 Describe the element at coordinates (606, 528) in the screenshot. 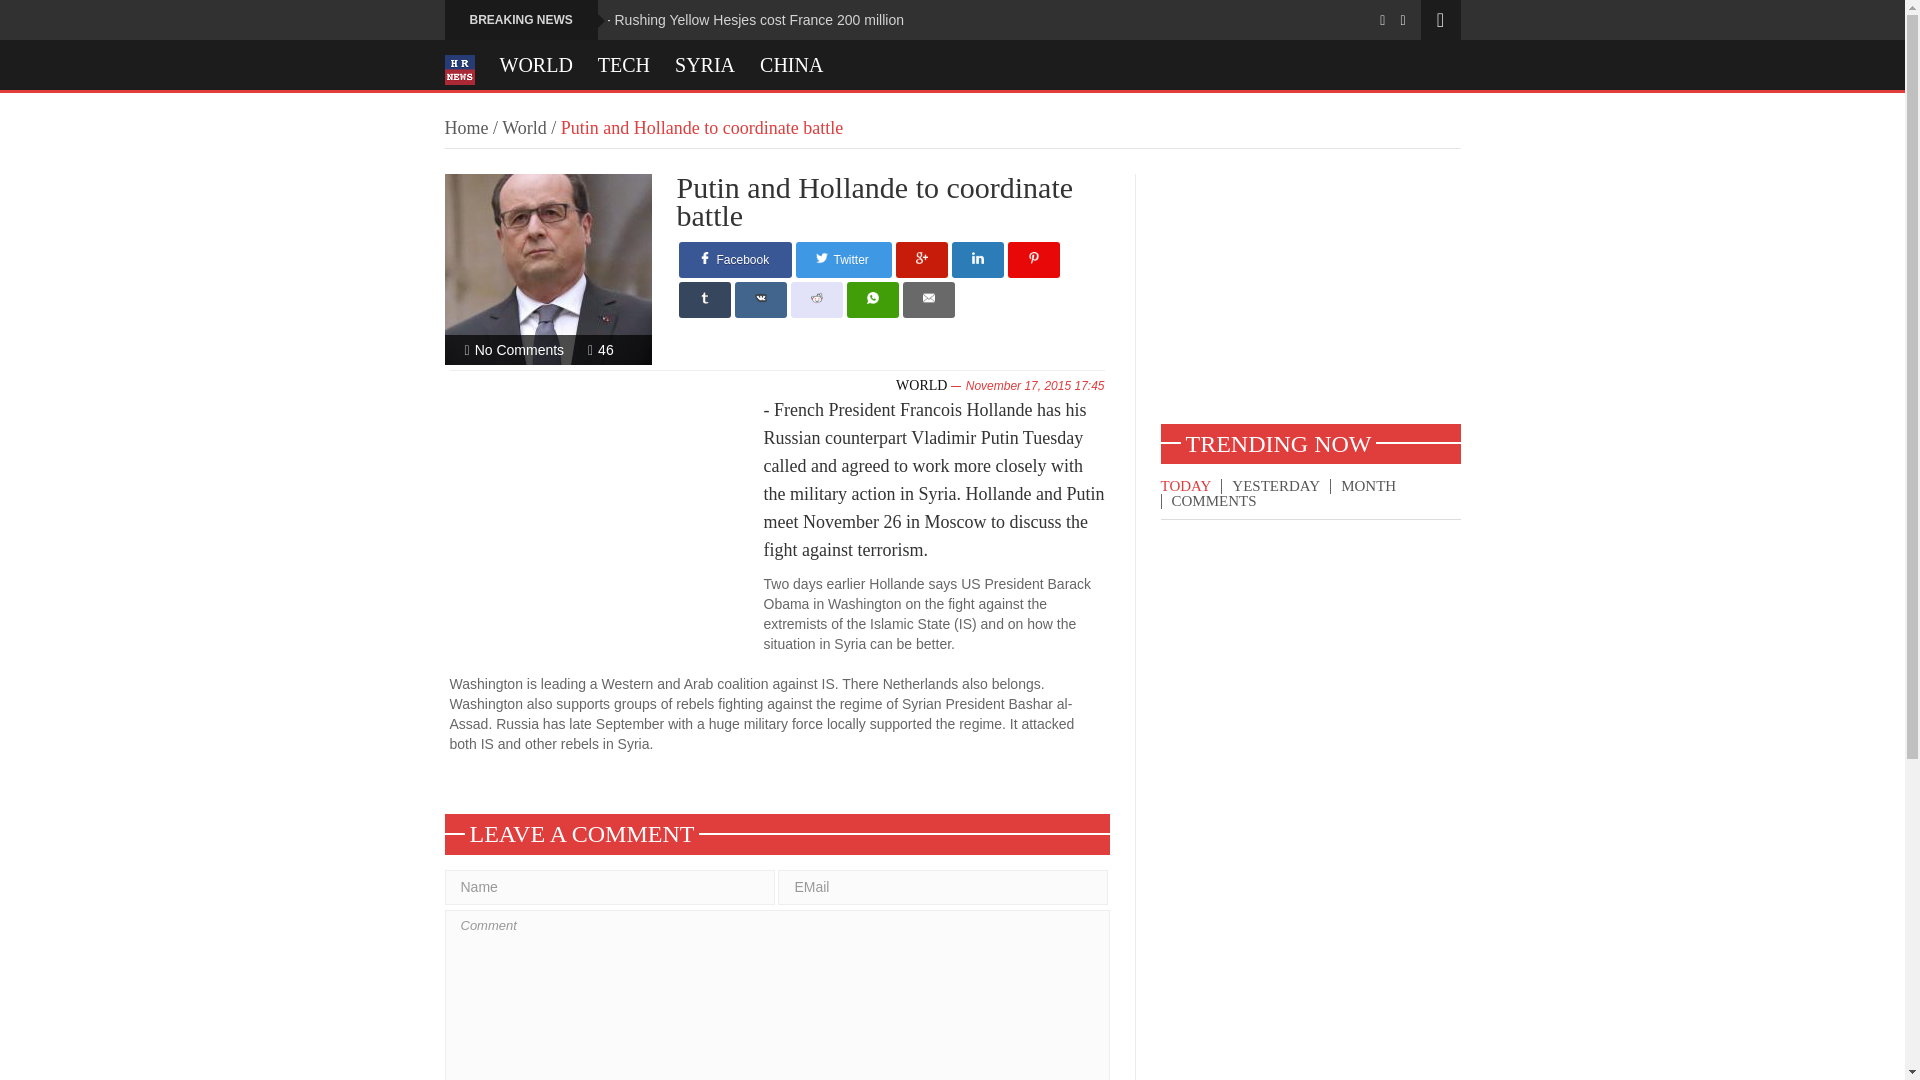

I see `Advertisement` at that location.